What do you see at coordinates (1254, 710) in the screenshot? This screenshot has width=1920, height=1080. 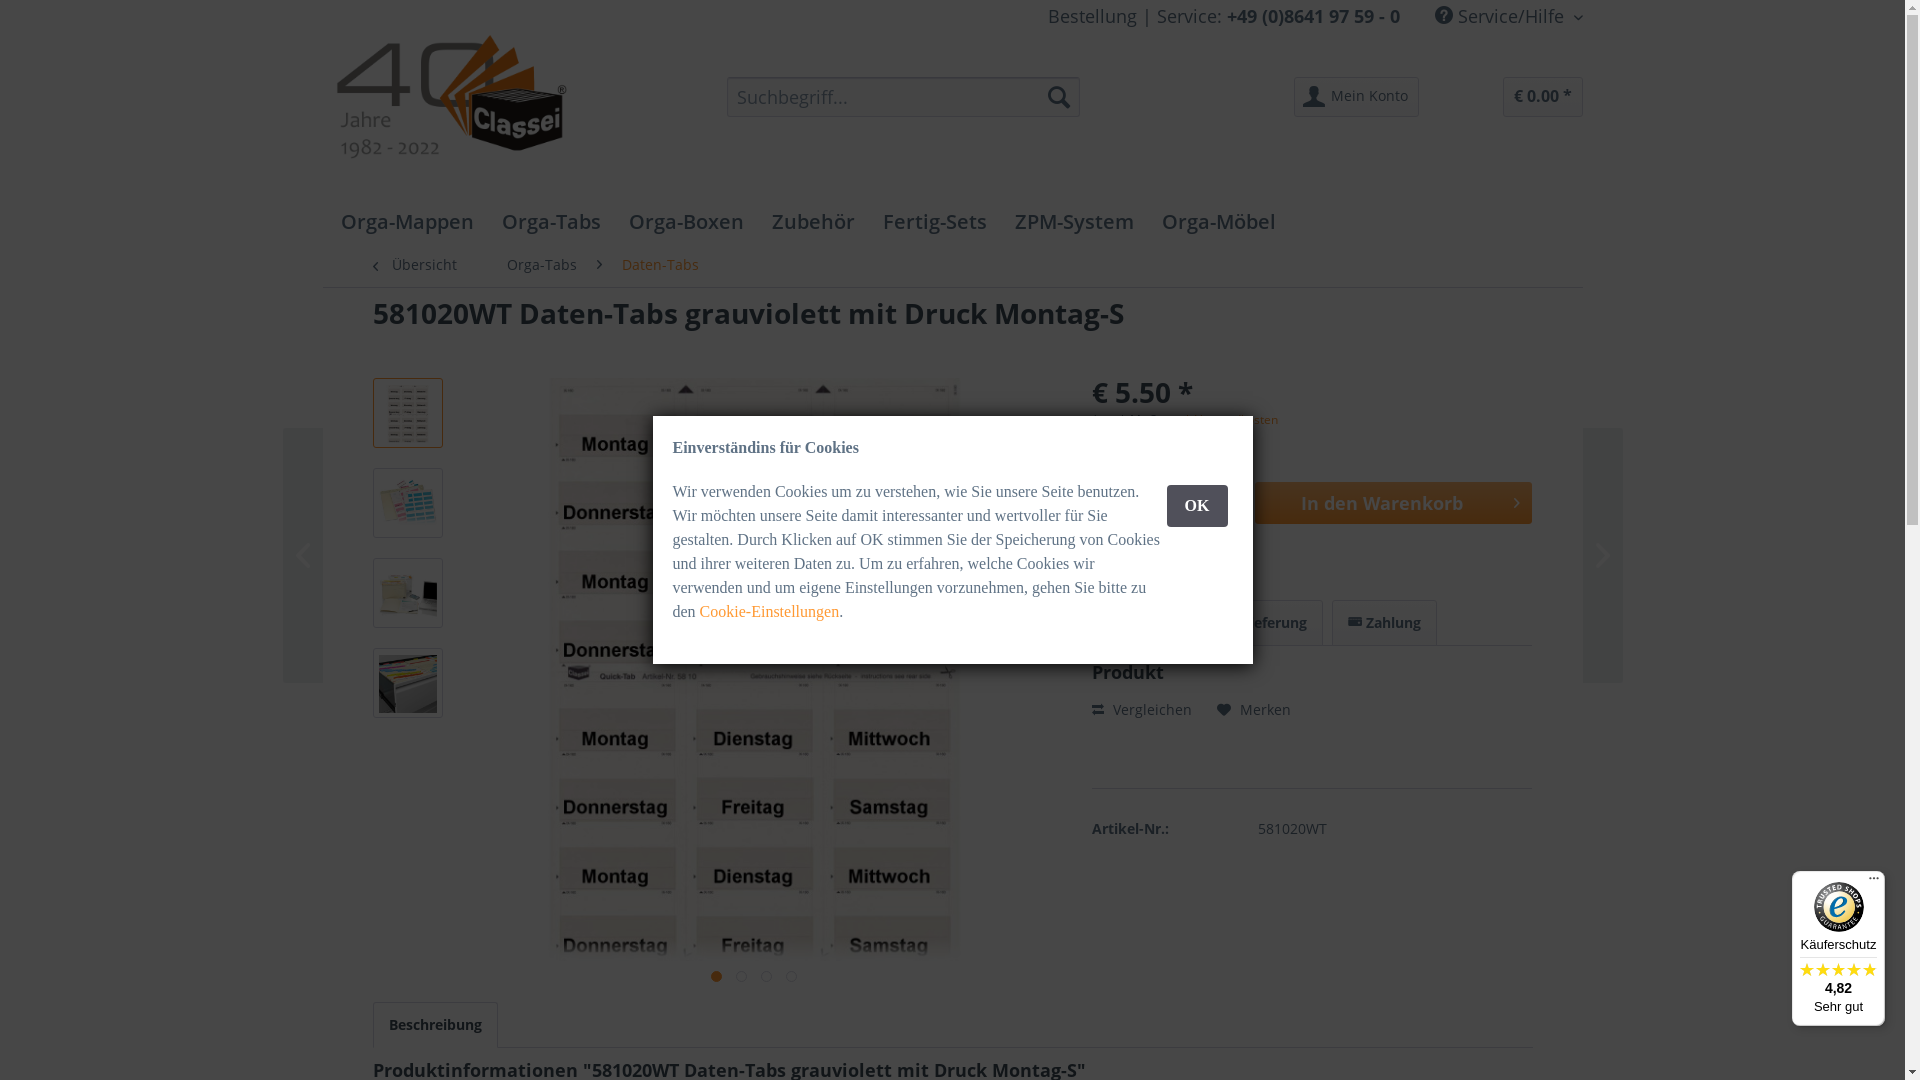 I see `Merken` at bounding box center [1254, 710].